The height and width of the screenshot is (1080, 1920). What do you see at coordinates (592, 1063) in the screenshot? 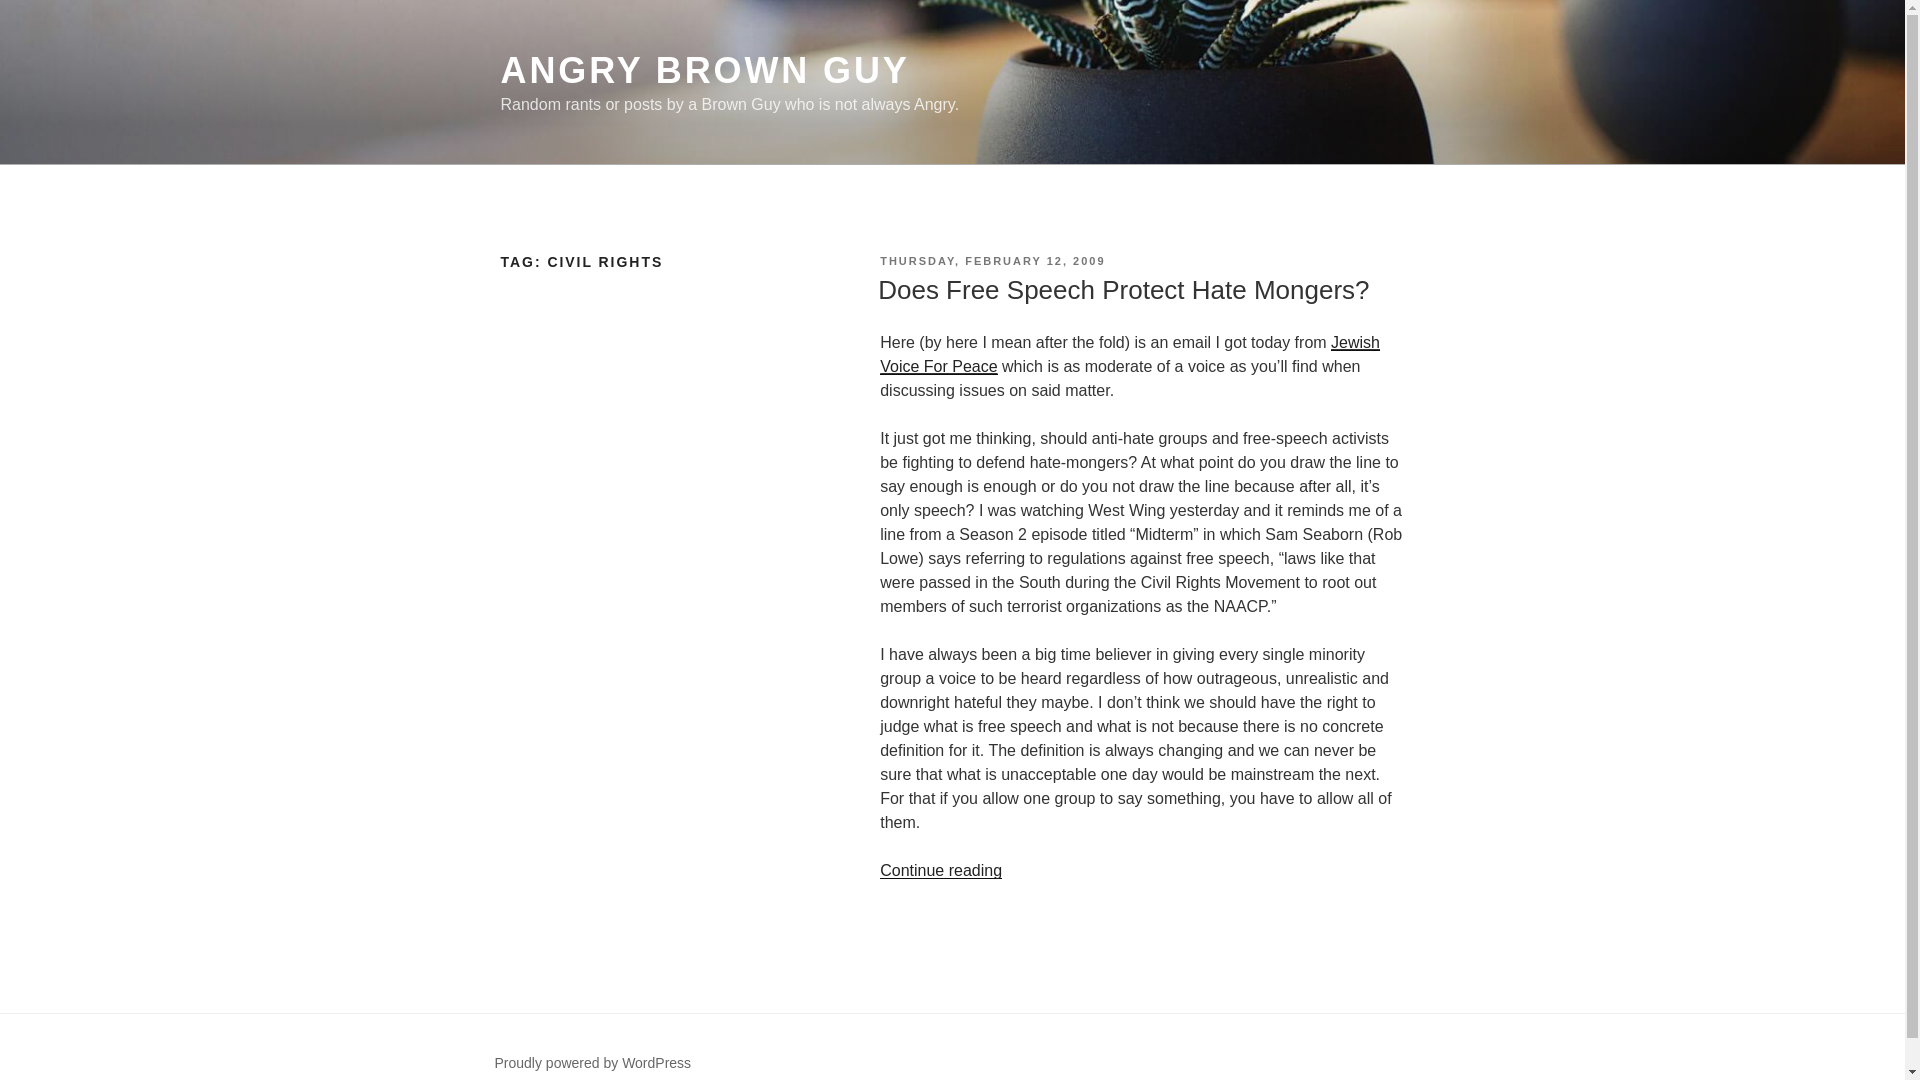
I see `Proudly powered by WordPress` at bounding box center [592, 1063].